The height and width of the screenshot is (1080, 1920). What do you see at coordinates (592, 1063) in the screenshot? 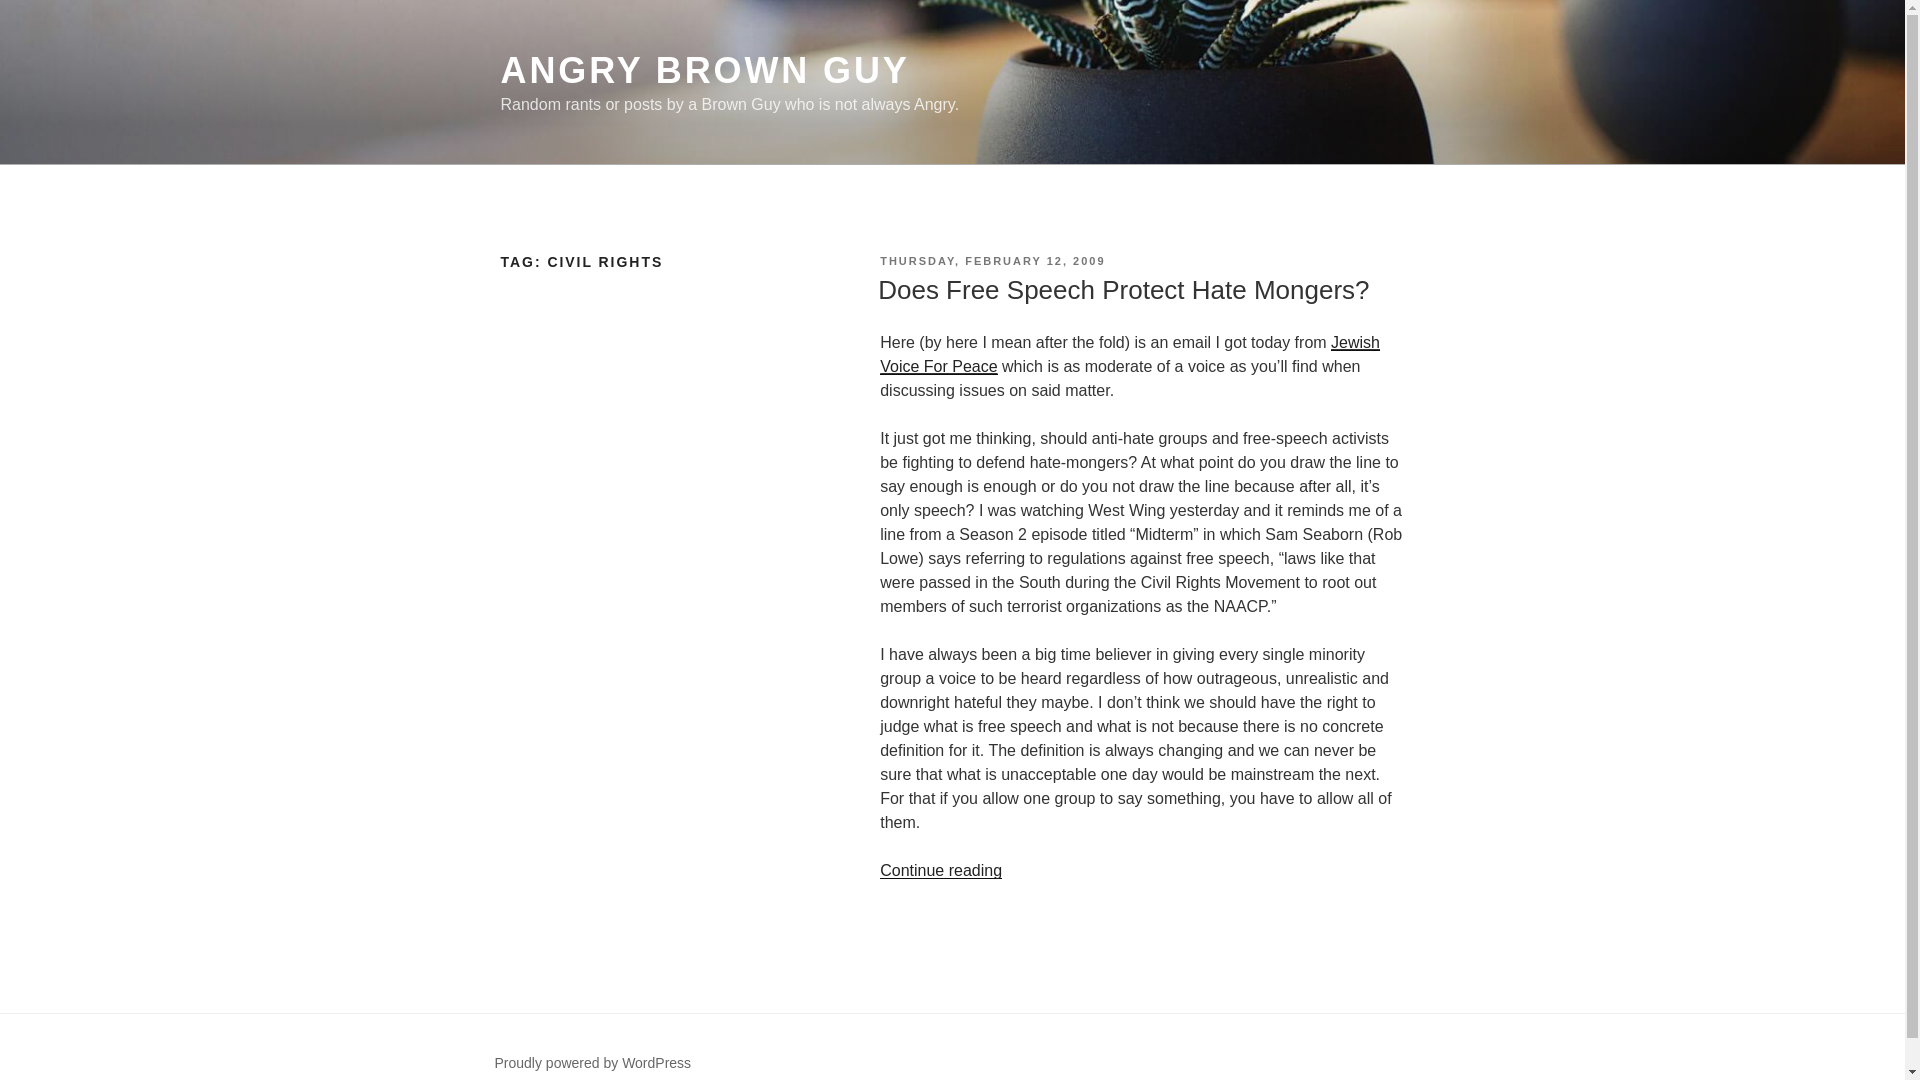
I see `Proudly powered by WordPress` at bounding box center [592, 1063].